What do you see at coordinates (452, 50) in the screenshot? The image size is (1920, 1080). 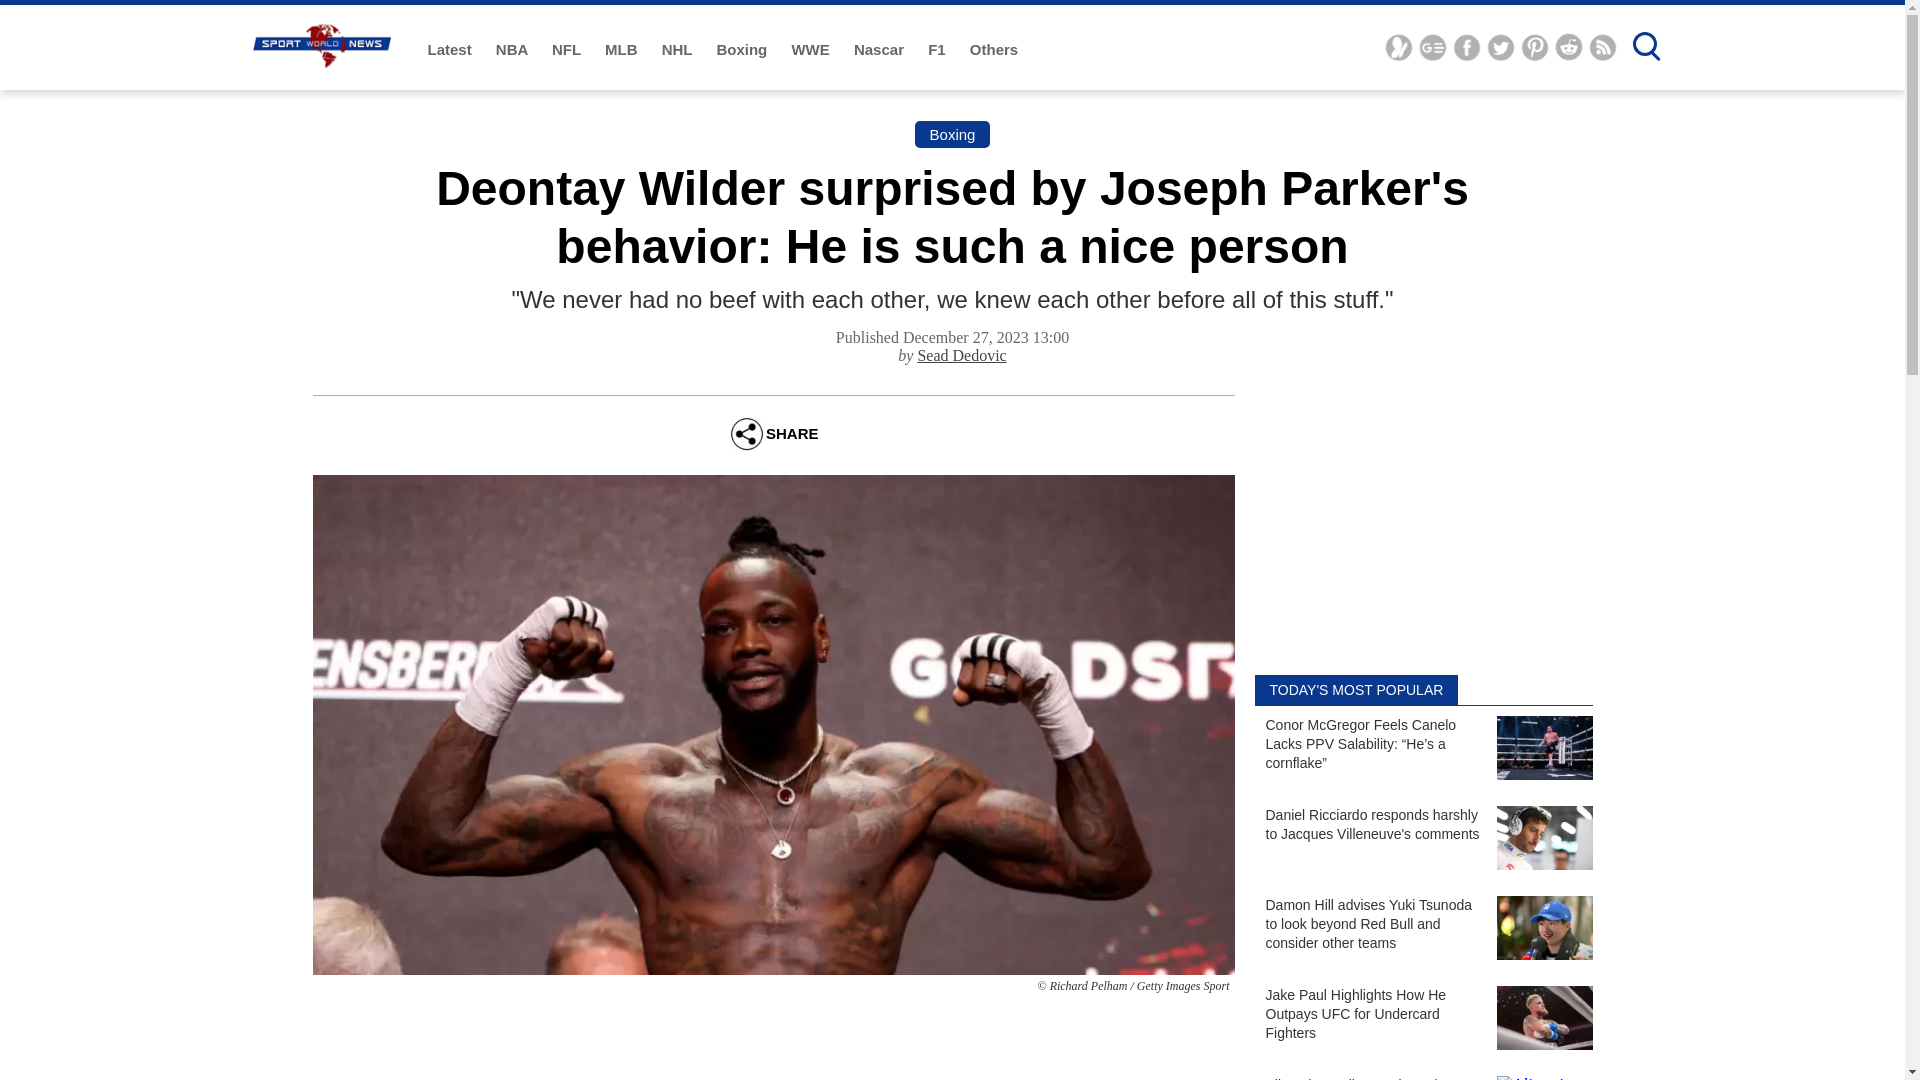 I see `Latest` at bounding box center [452, 50].